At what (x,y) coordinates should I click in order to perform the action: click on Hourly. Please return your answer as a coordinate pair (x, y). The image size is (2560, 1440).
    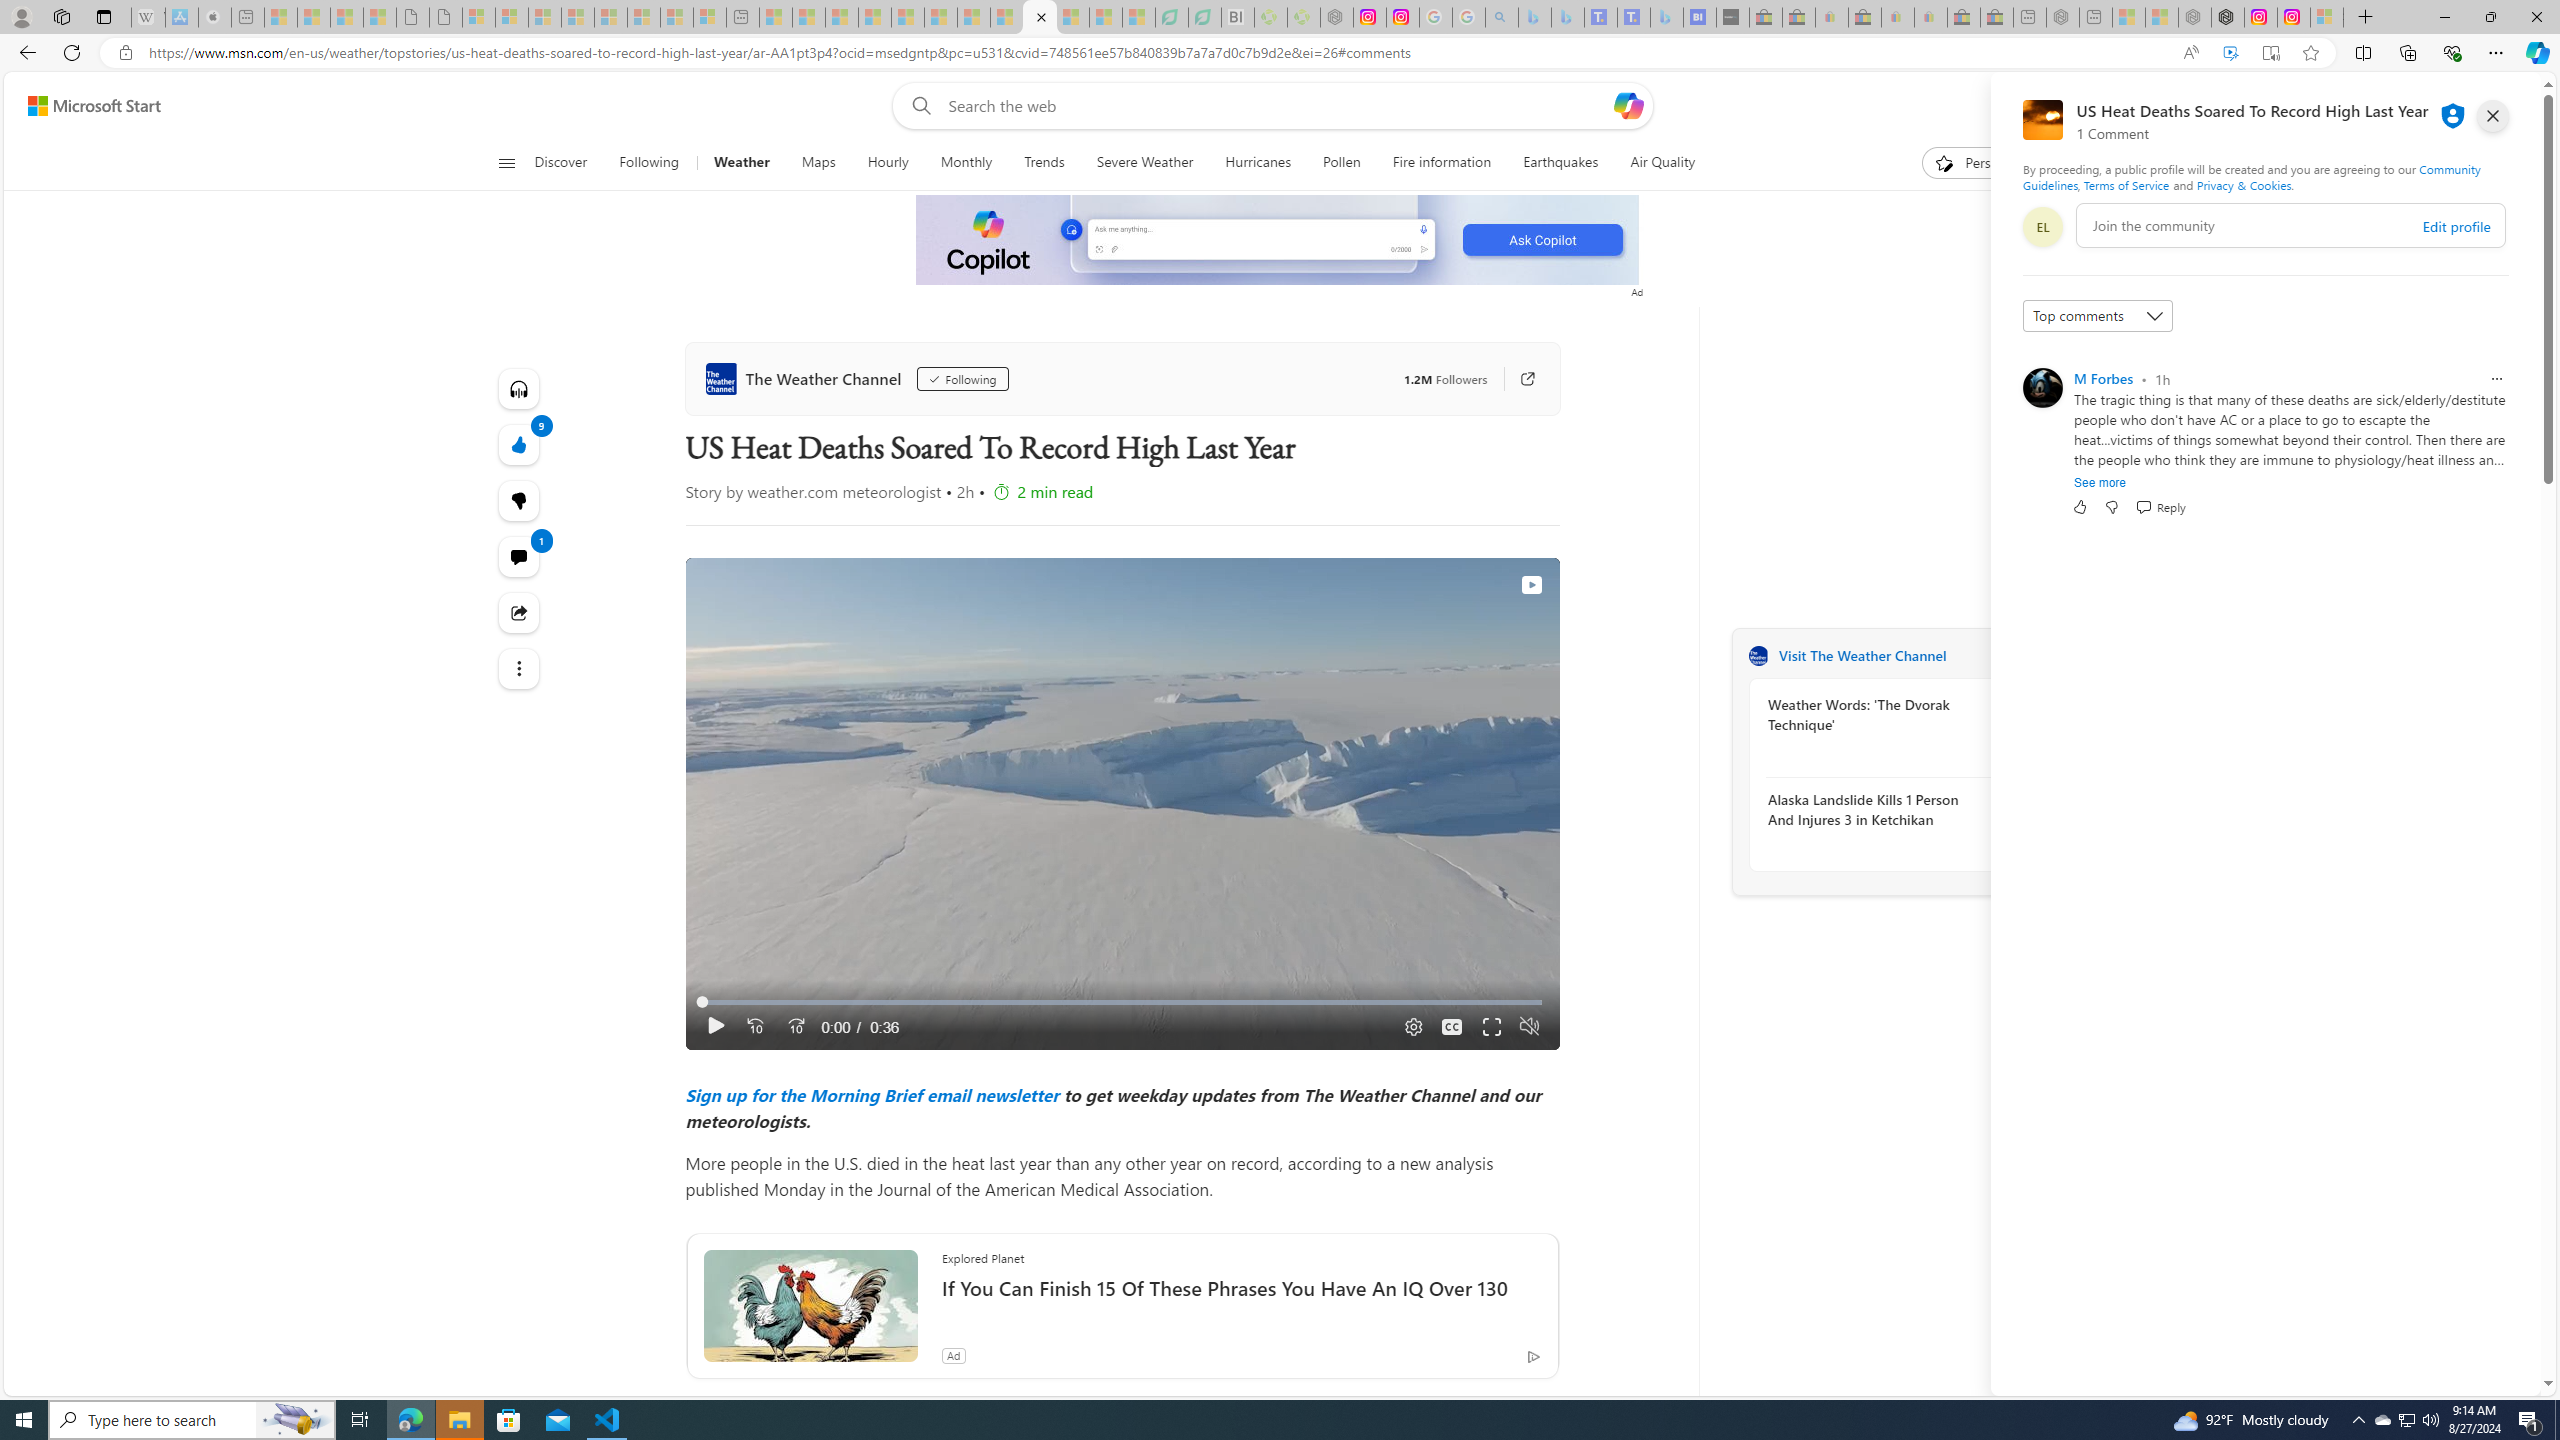
    Looking at the image, I should click on (886, 163).